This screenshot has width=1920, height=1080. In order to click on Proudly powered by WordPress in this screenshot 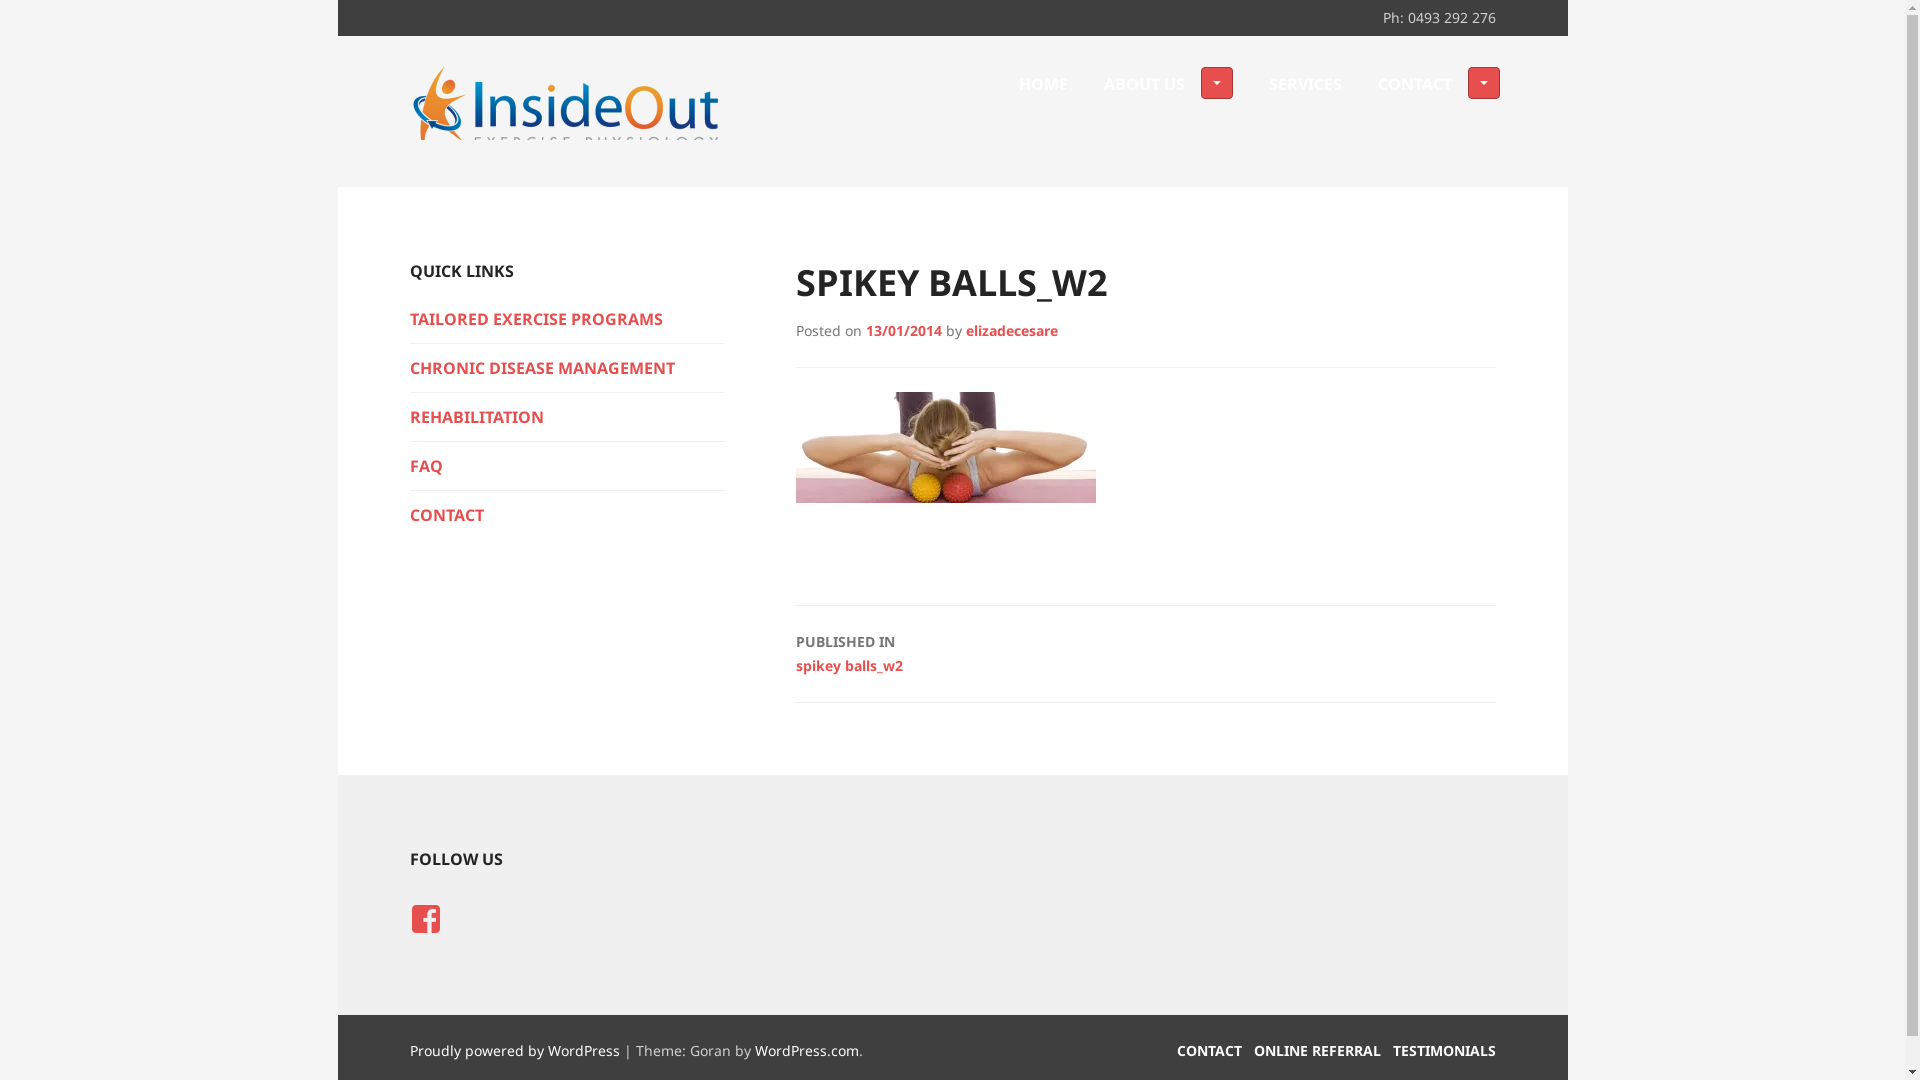, I will do `click(515, 1050)`.